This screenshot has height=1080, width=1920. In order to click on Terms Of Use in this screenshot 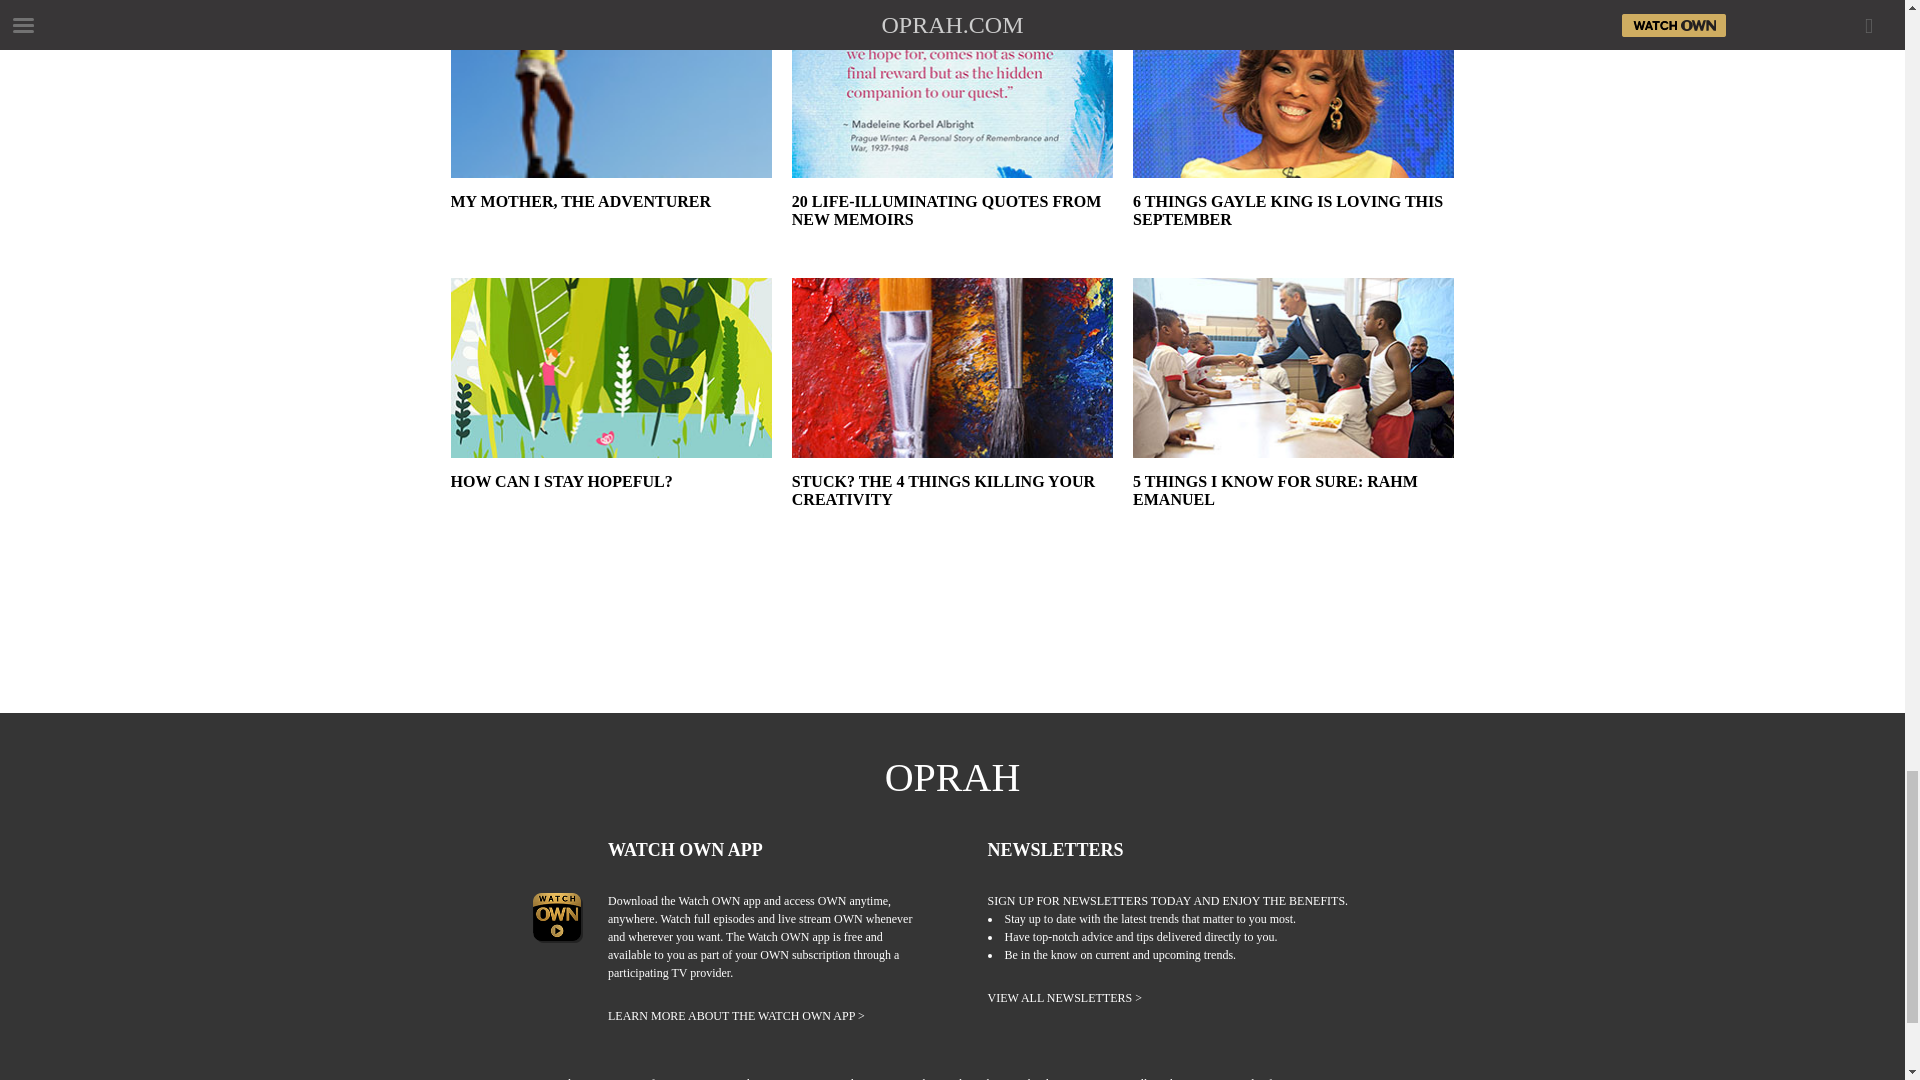, I will do `click(652, 1077)`.